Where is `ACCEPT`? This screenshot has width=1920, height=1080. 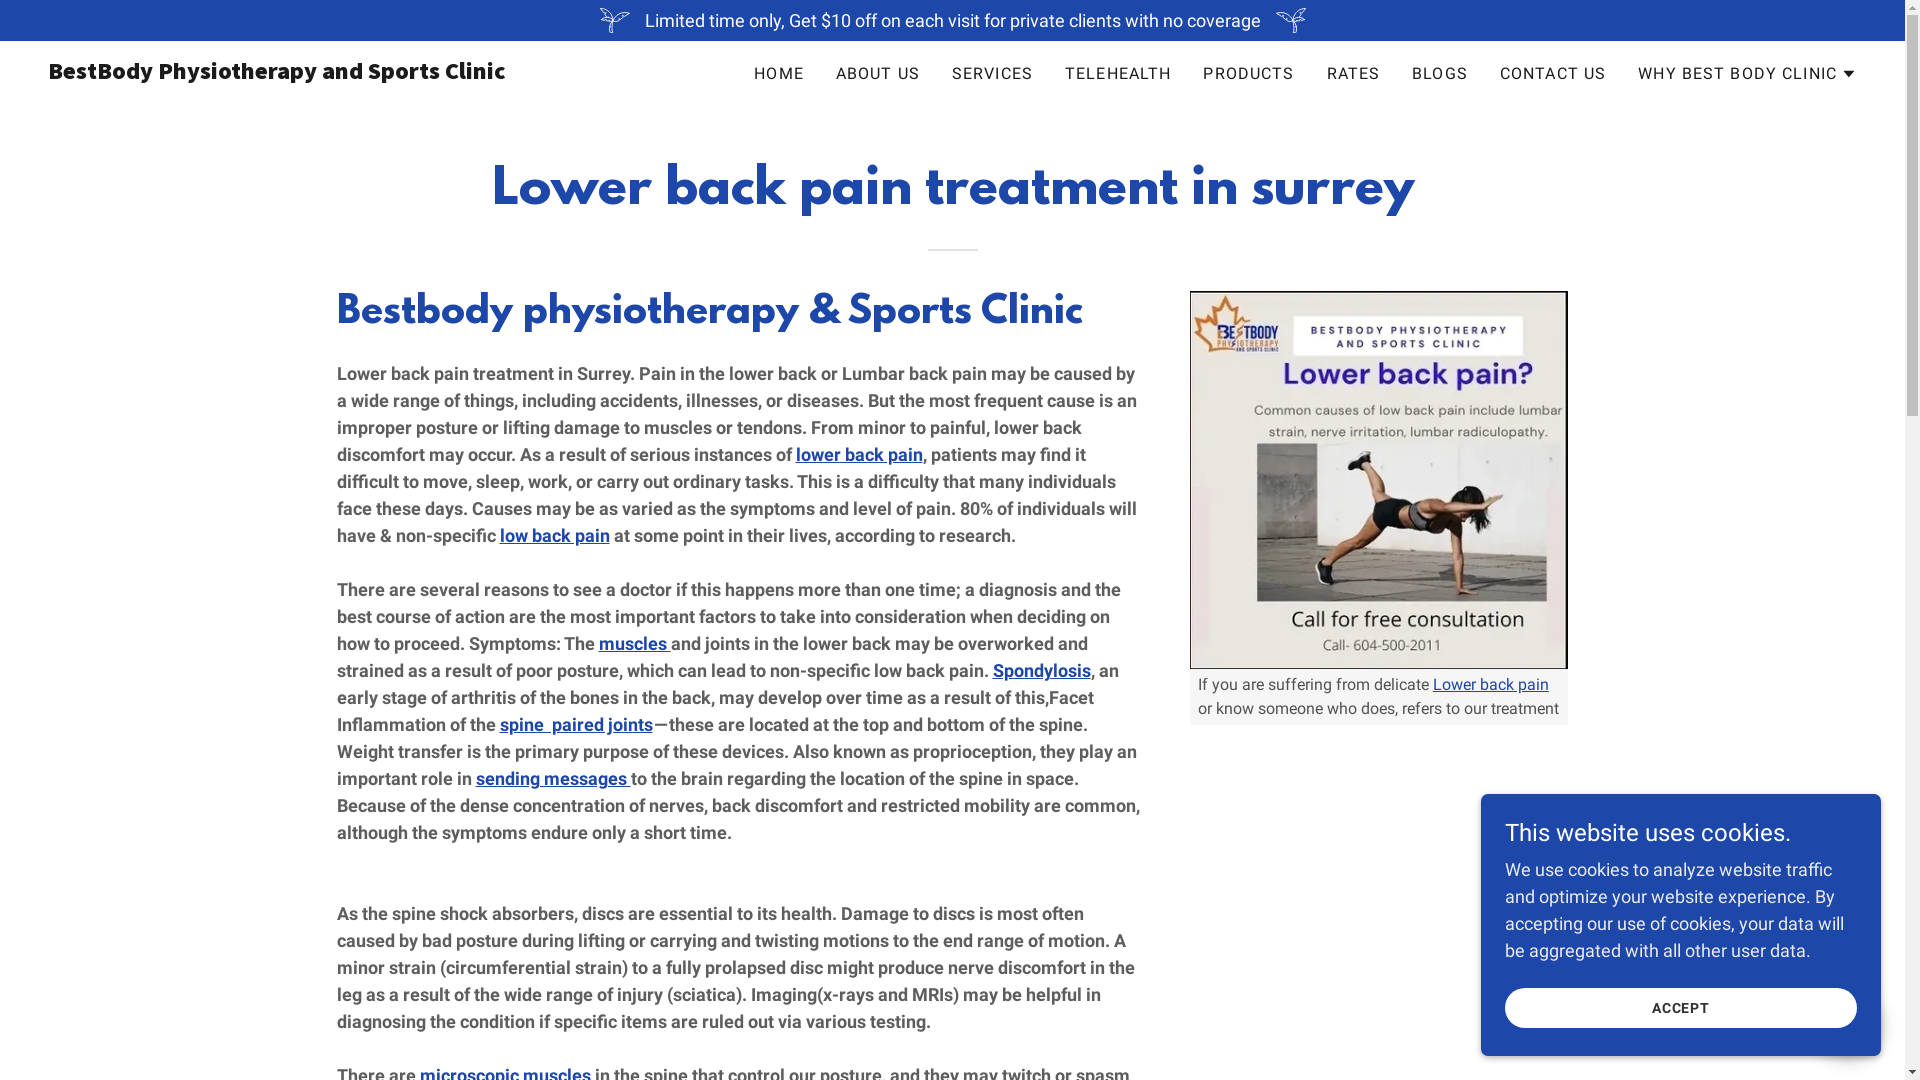 ACCEPT is located at coordinates (1681, 1008).